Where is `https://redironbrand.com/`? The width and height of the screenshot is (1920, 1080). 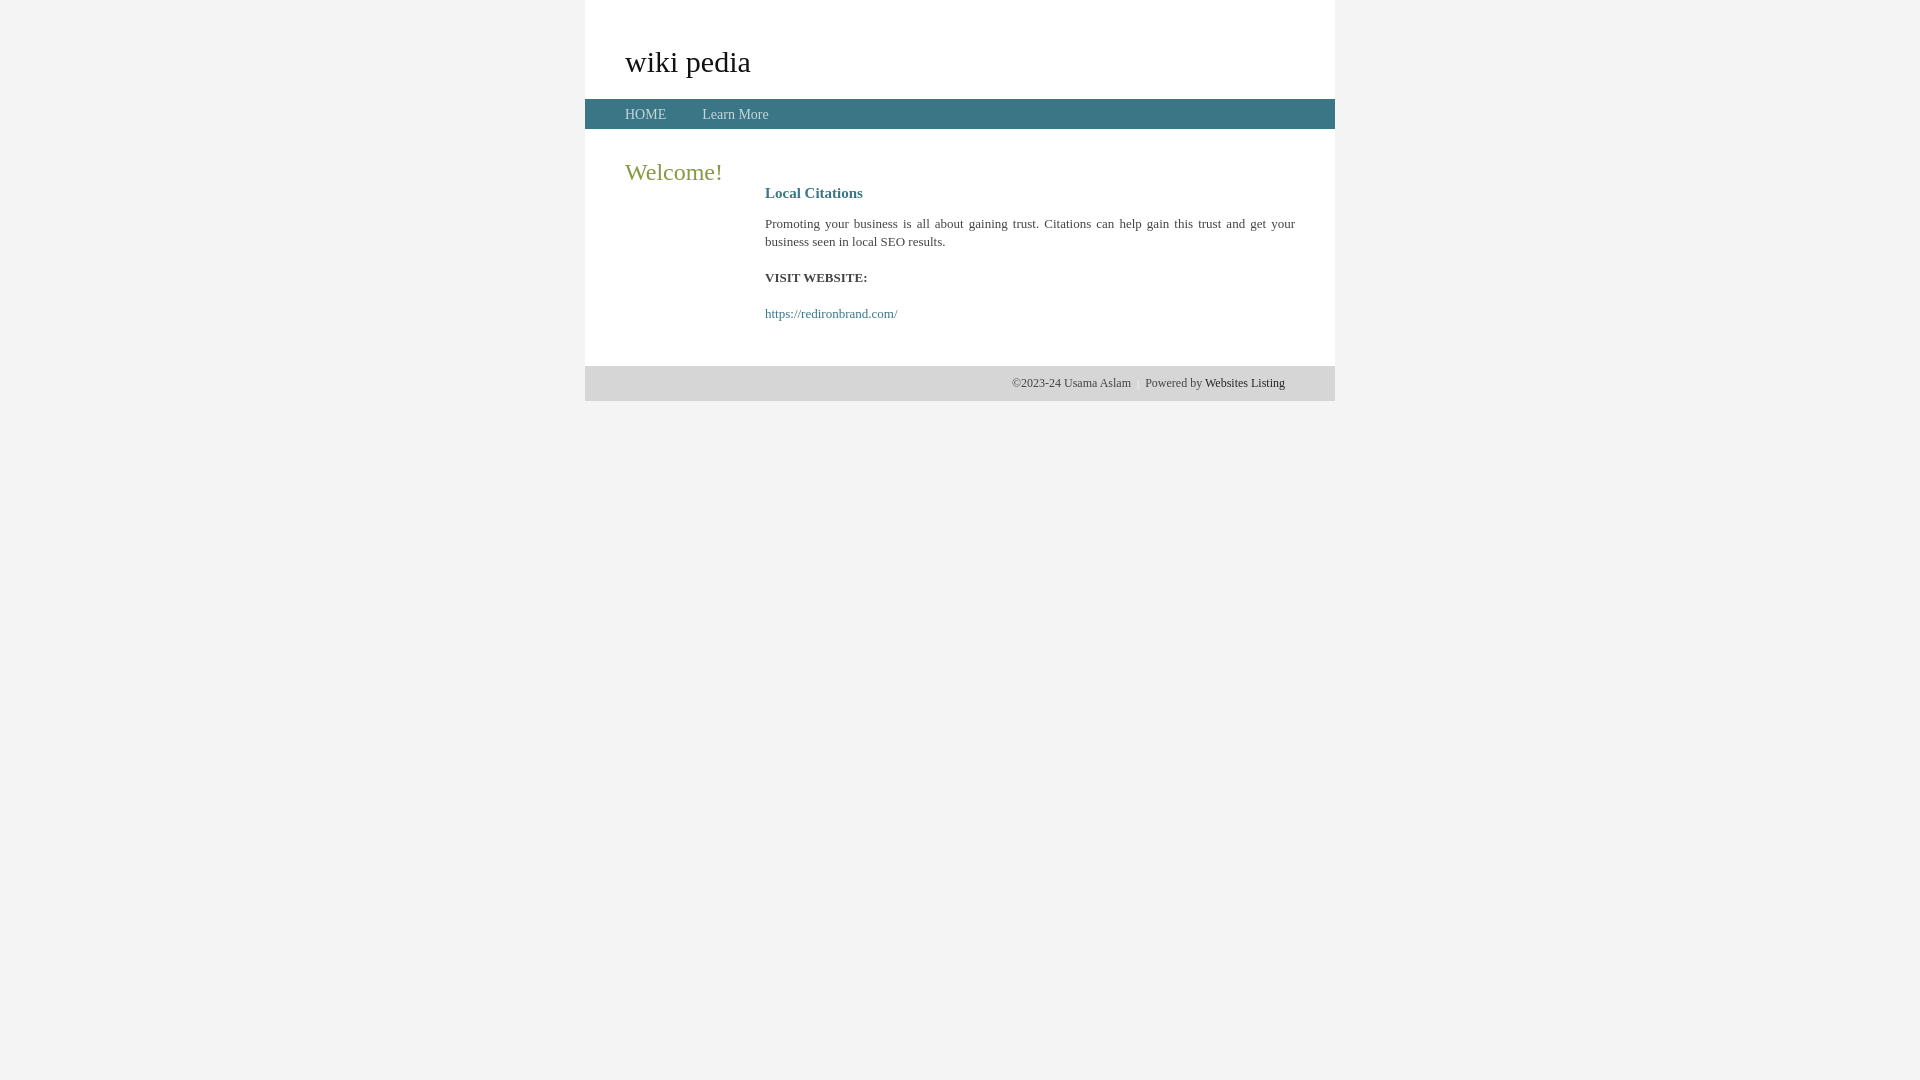
https://redironbrand.com/ is located at coordinates (832, 314).